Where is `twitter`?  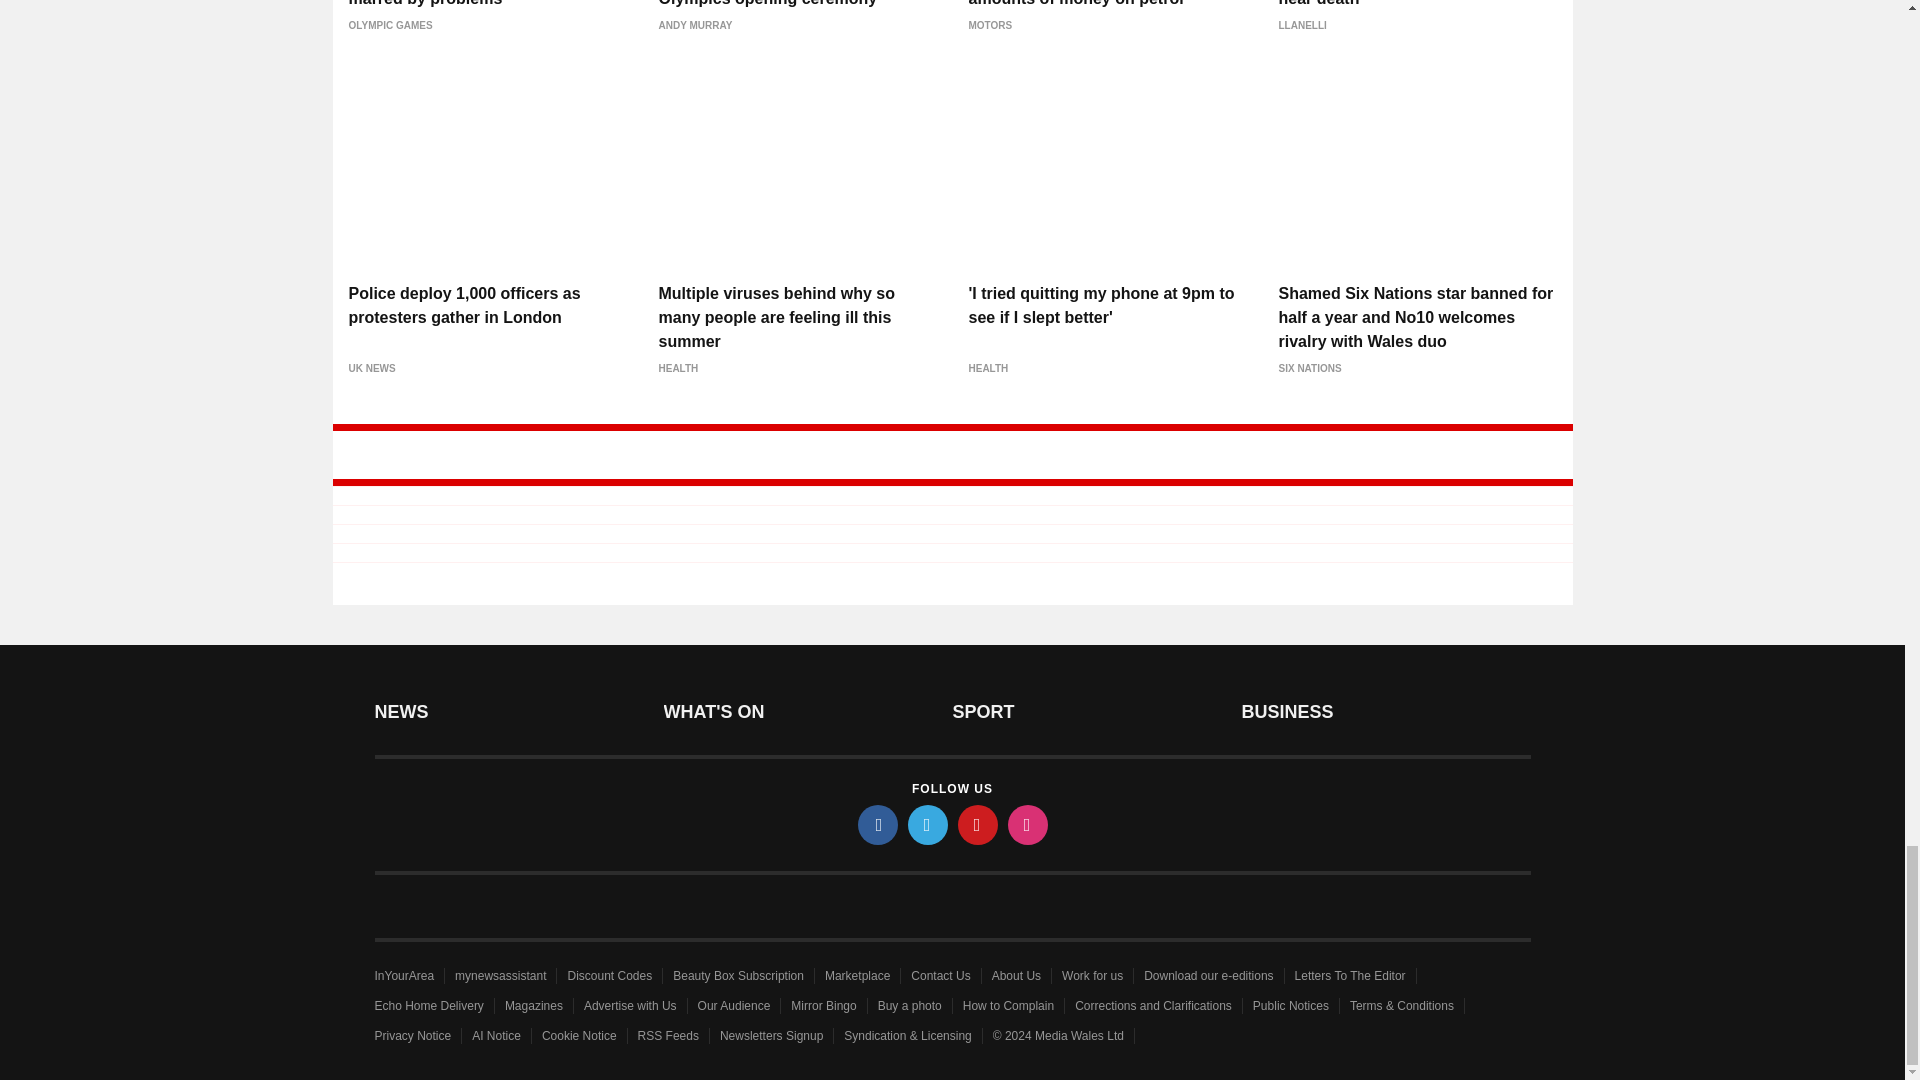
twitter is located at coordinates (928, 824).